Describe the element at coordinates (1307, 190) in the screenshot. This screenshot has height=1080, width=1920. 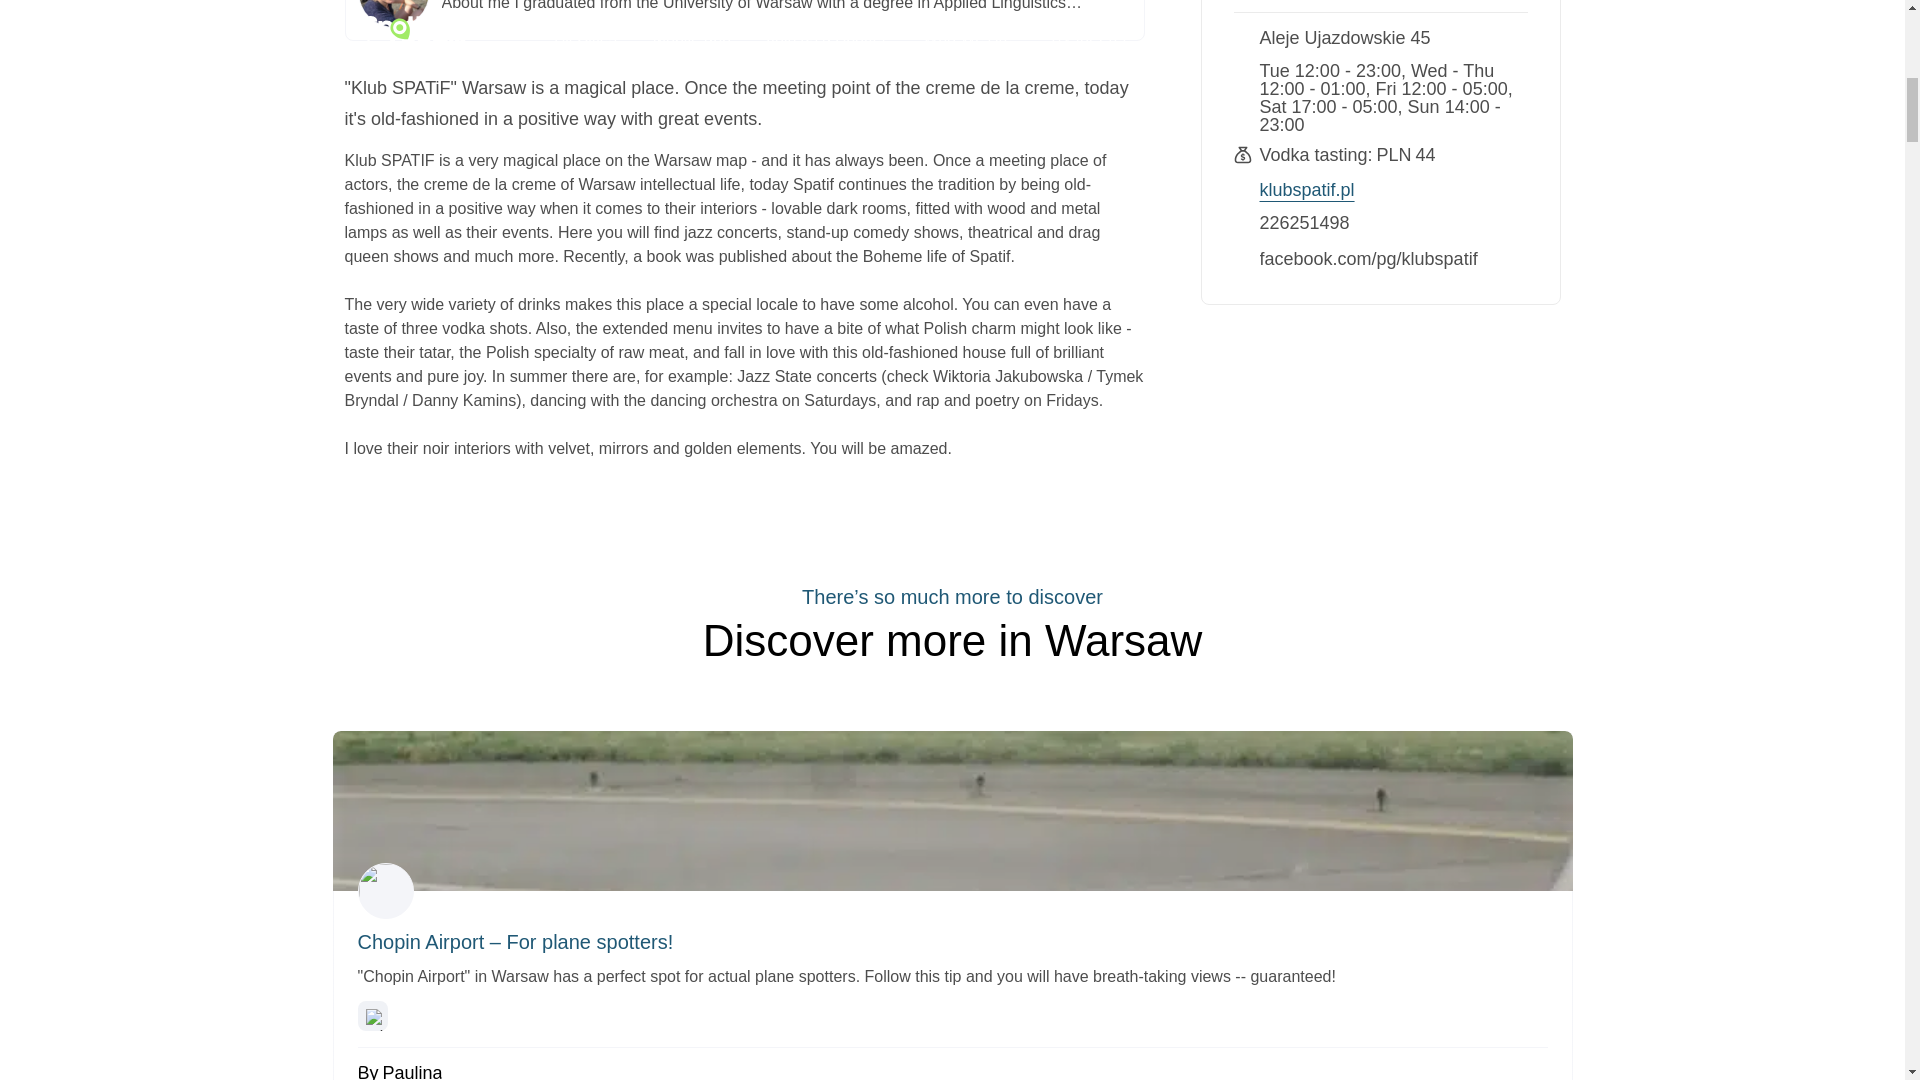
I see `klubspatif.pl` at that location.